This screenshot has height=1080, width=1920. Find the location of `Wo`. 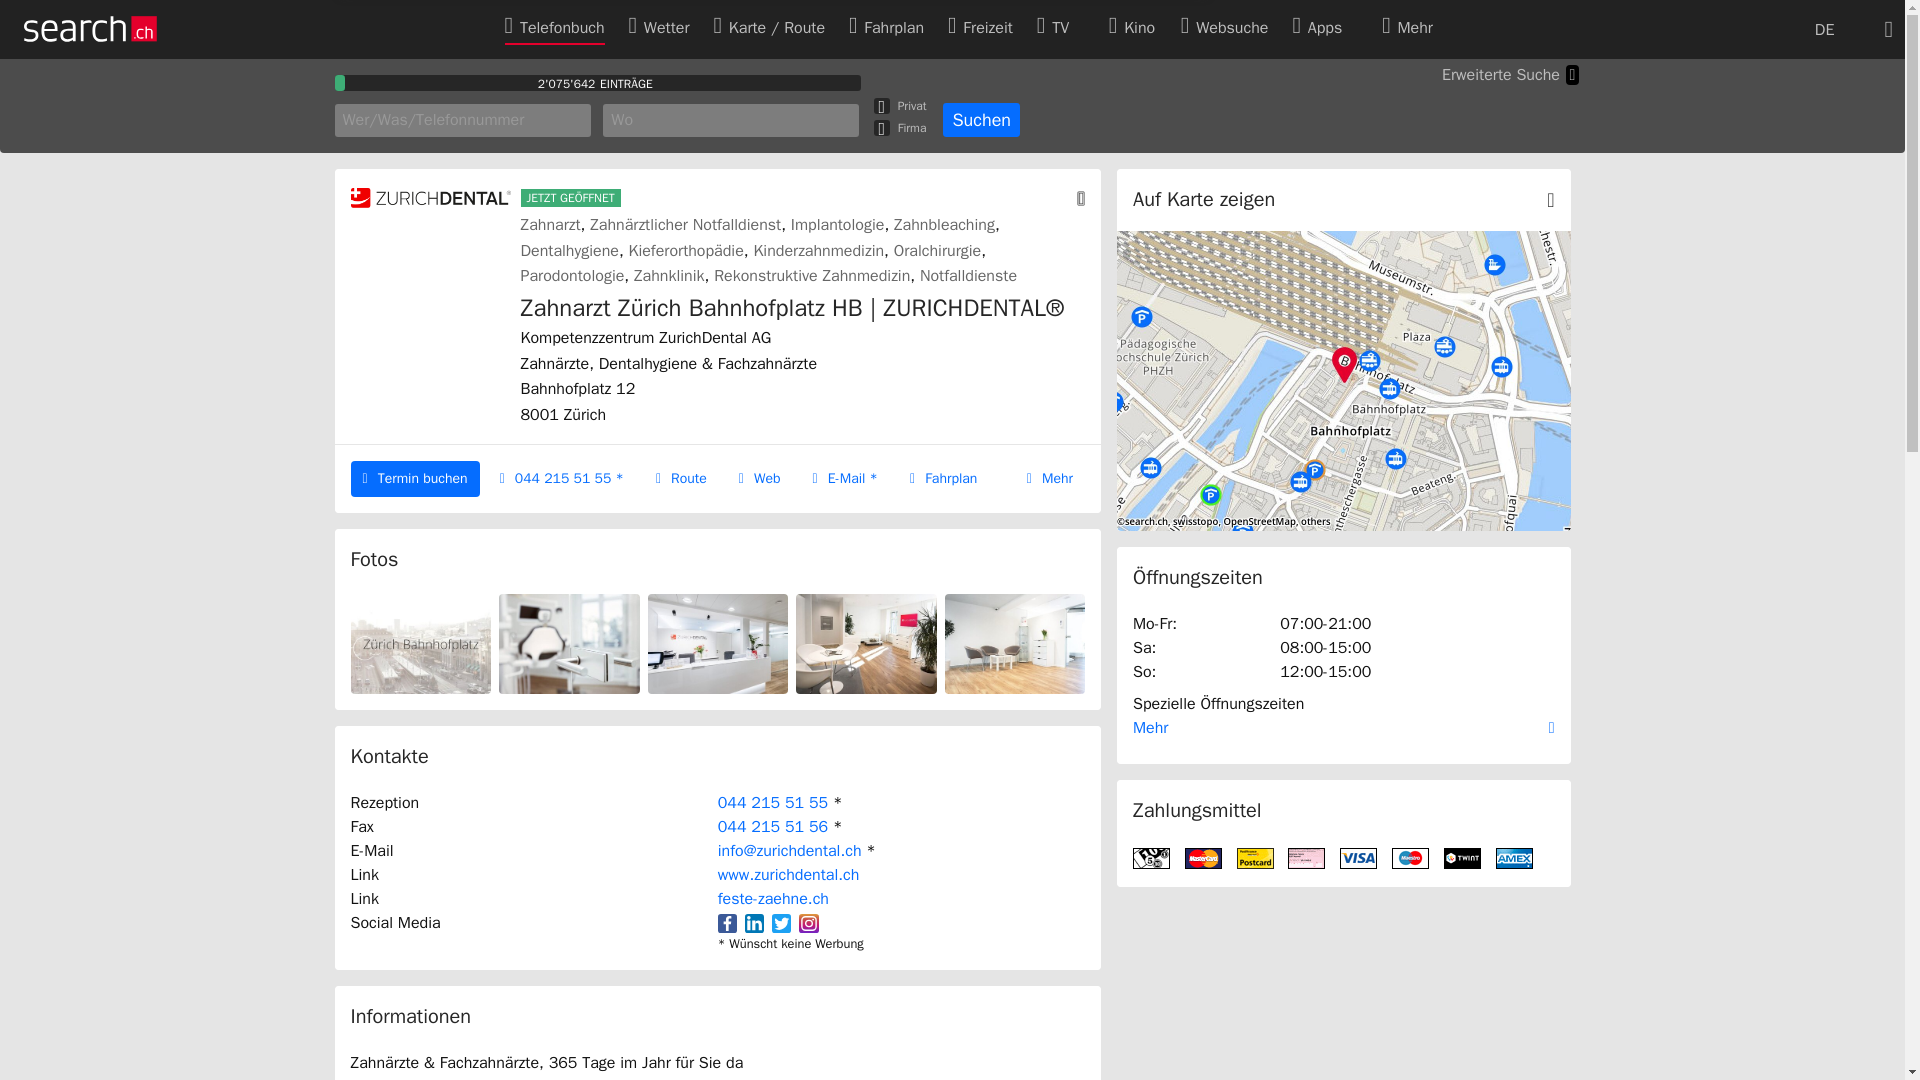

Wo is located at coordinates (730, 120).